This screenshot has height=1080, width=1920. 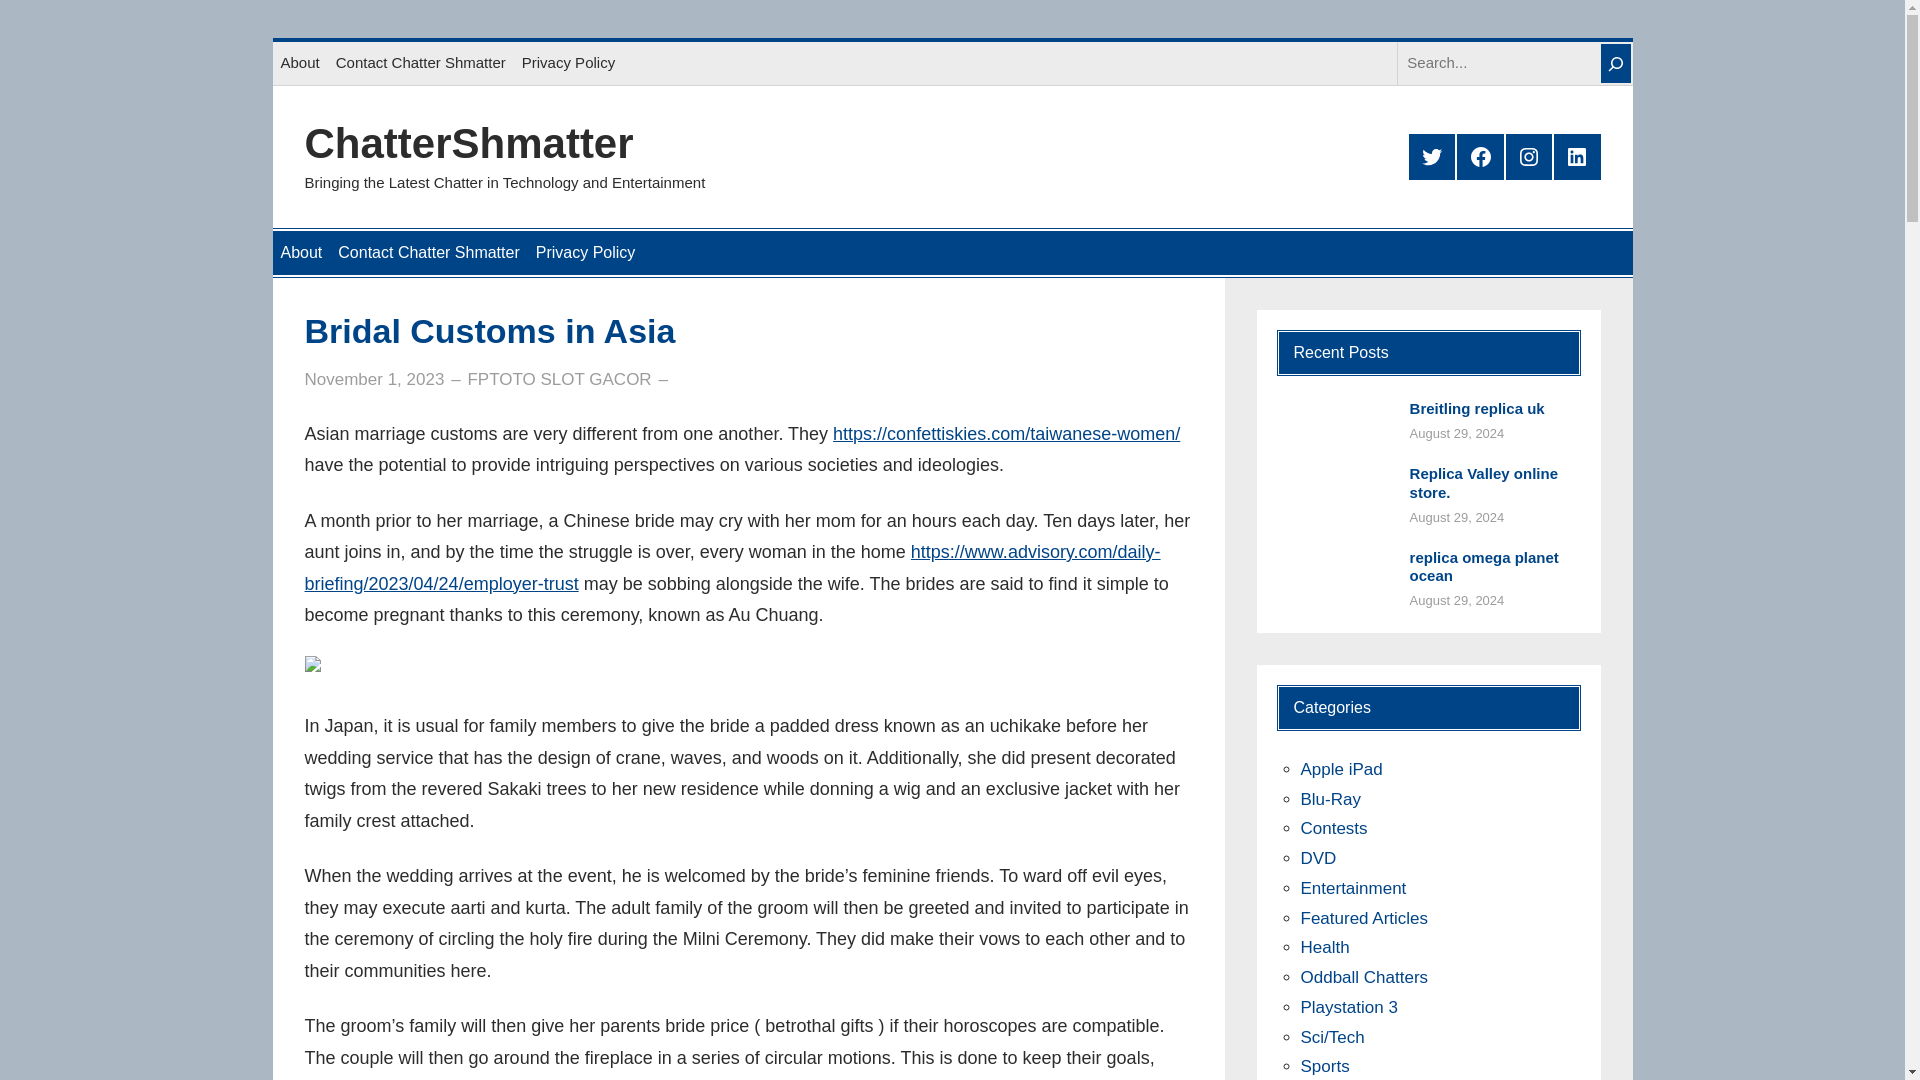 I want to click on About, so click(x=299, y=63).